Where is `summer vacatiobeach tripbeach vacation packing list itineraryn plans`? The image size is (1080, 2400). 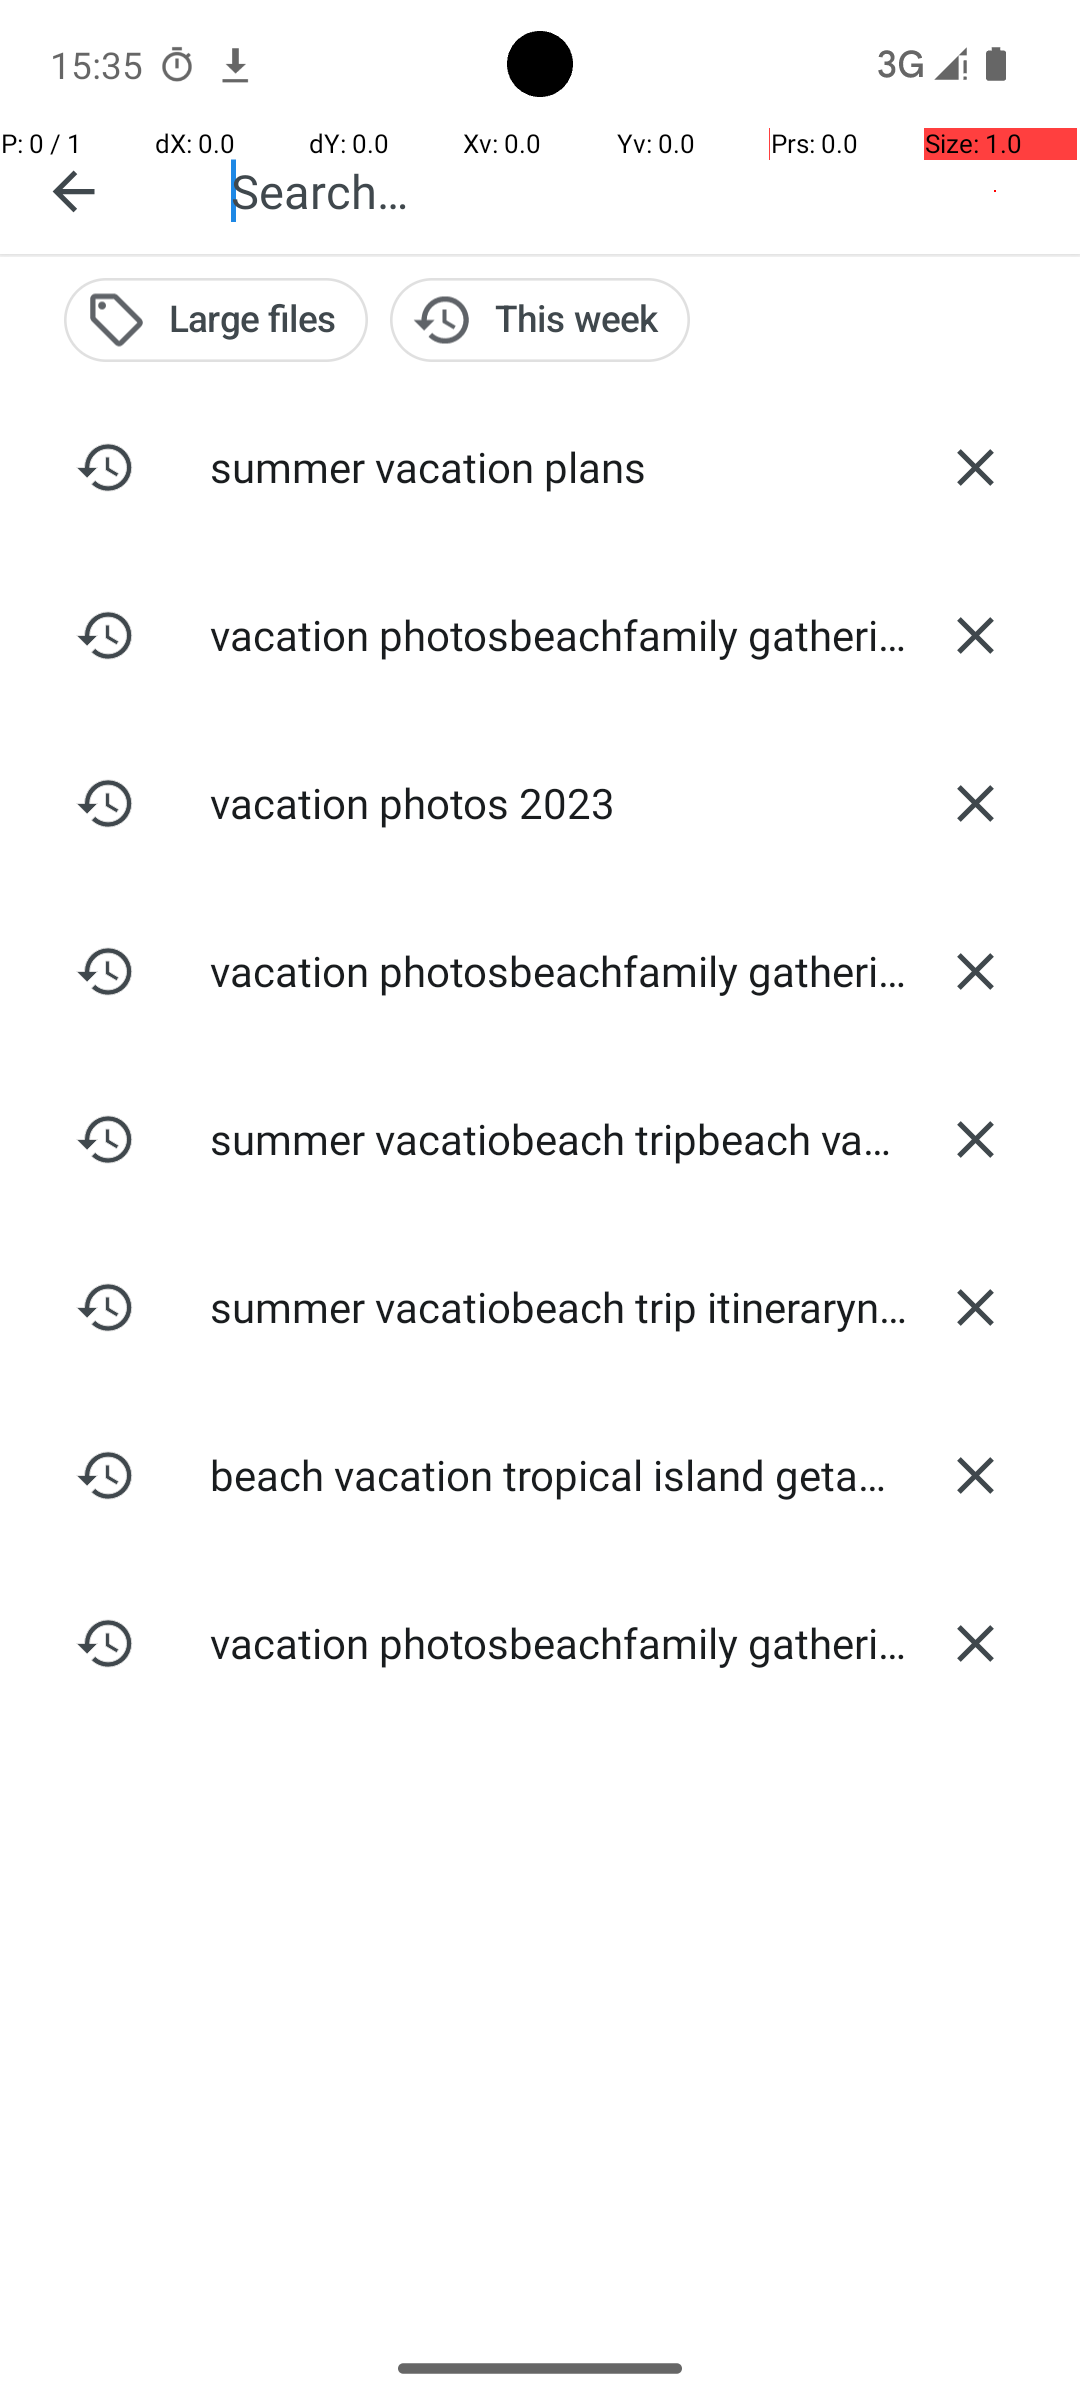 summer vacatiobeach tripbeach vacation packing list itineraryn plans is located at coordinates (540, 1138).